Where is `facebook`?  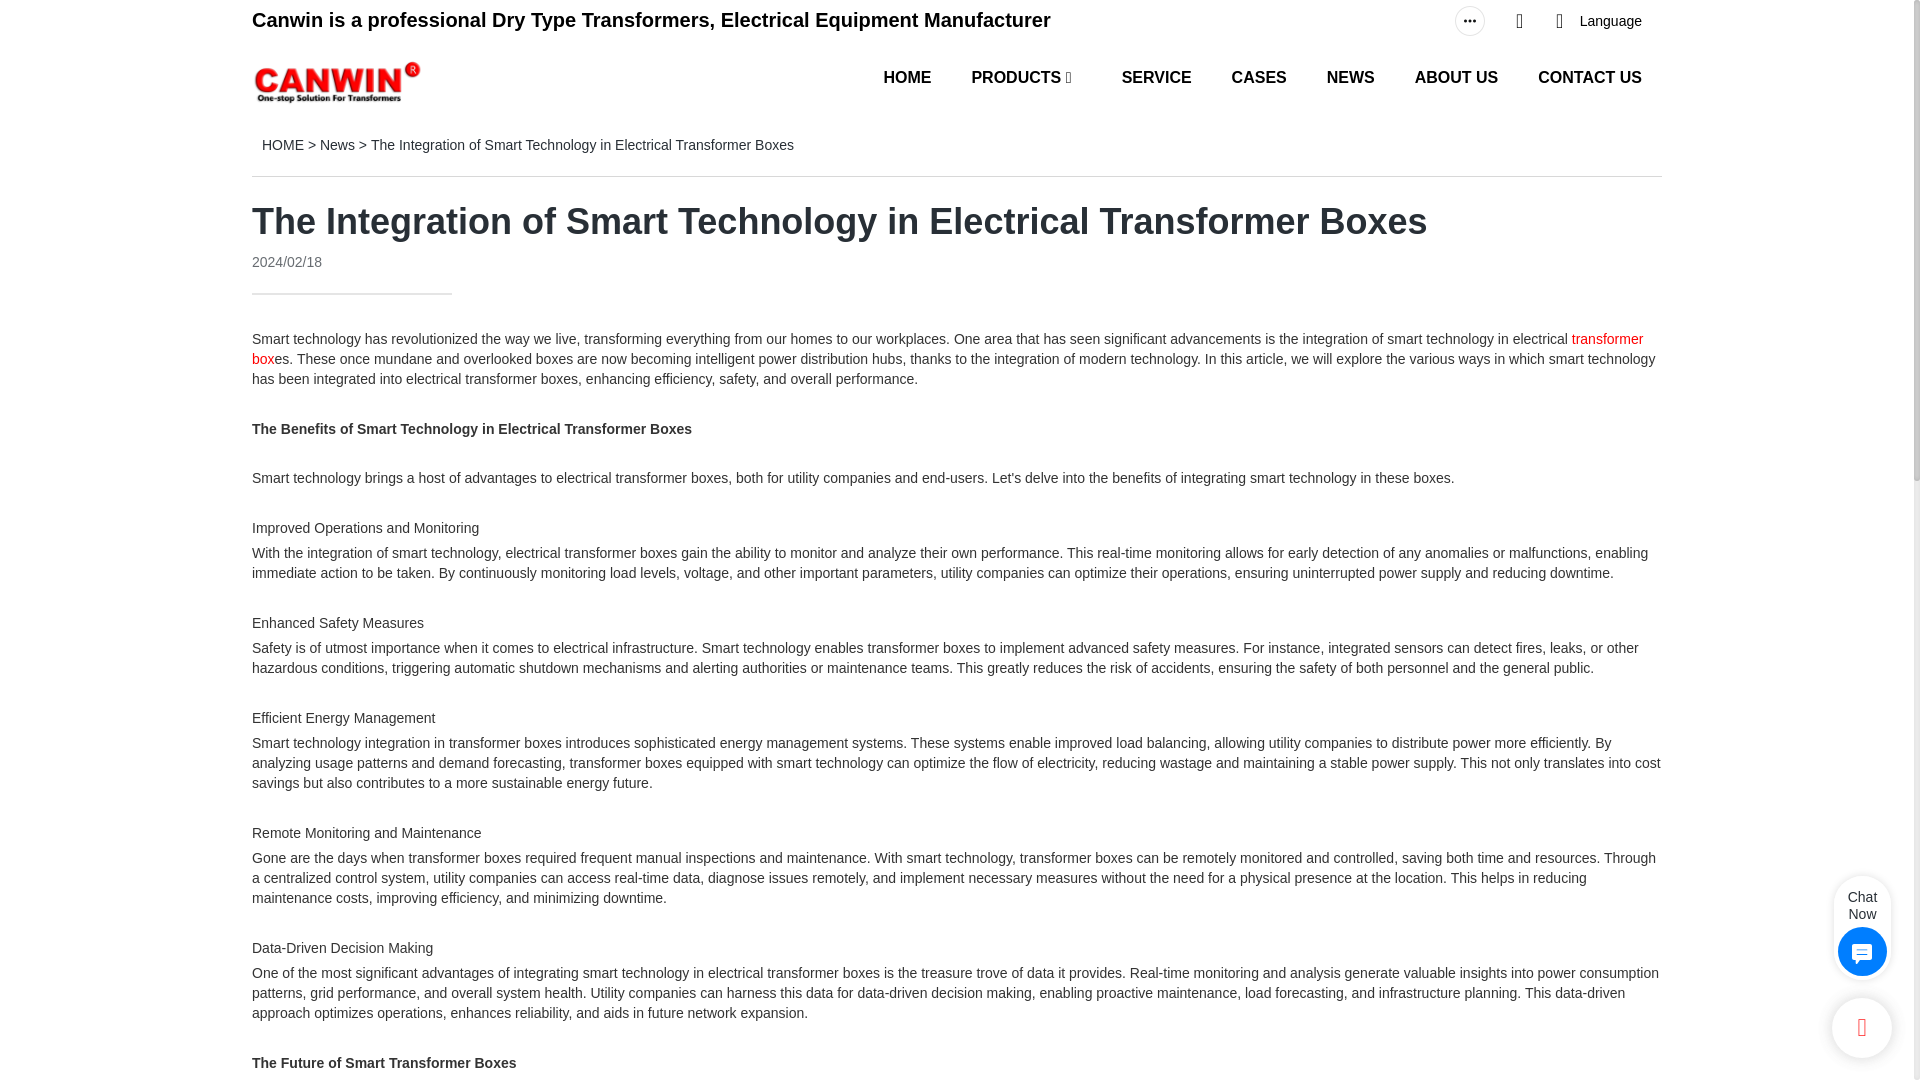
facebook is located at coordinates (1350, 21).